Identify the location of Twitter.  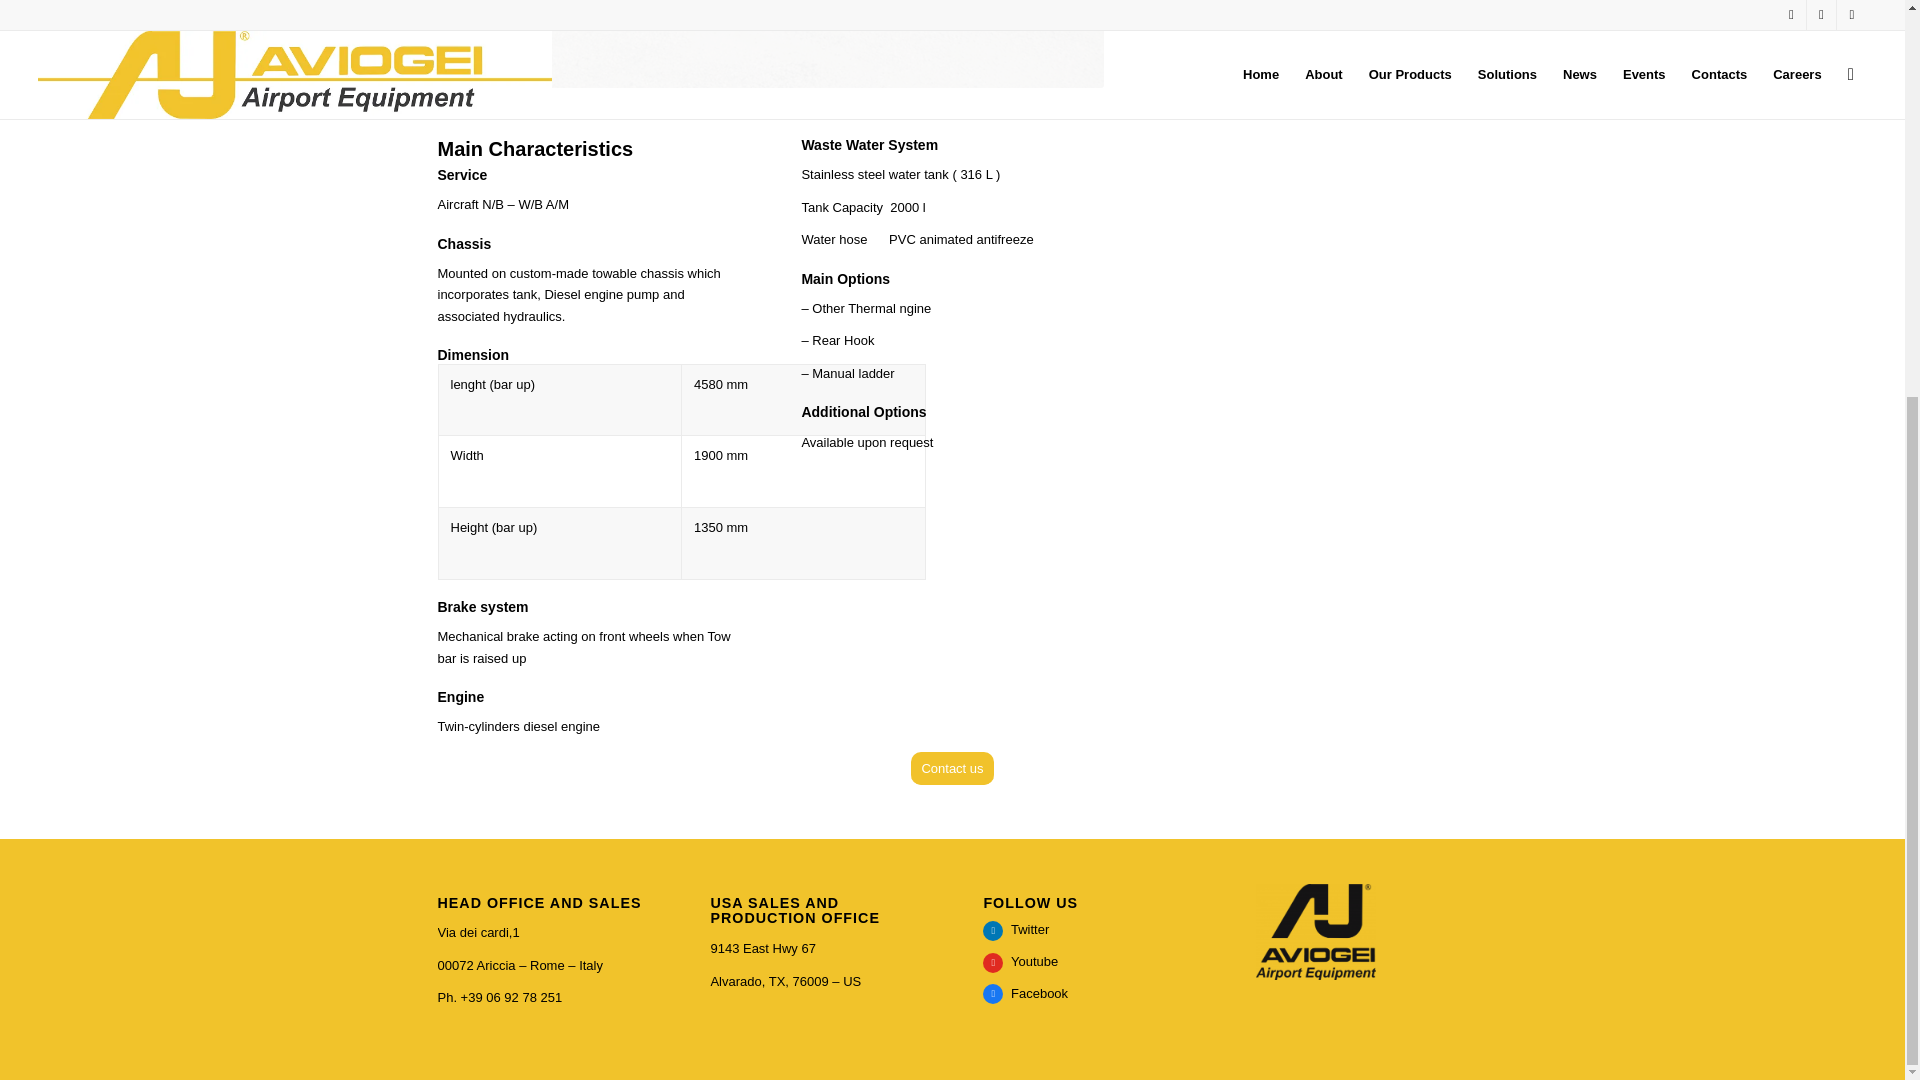
(1016, 930).